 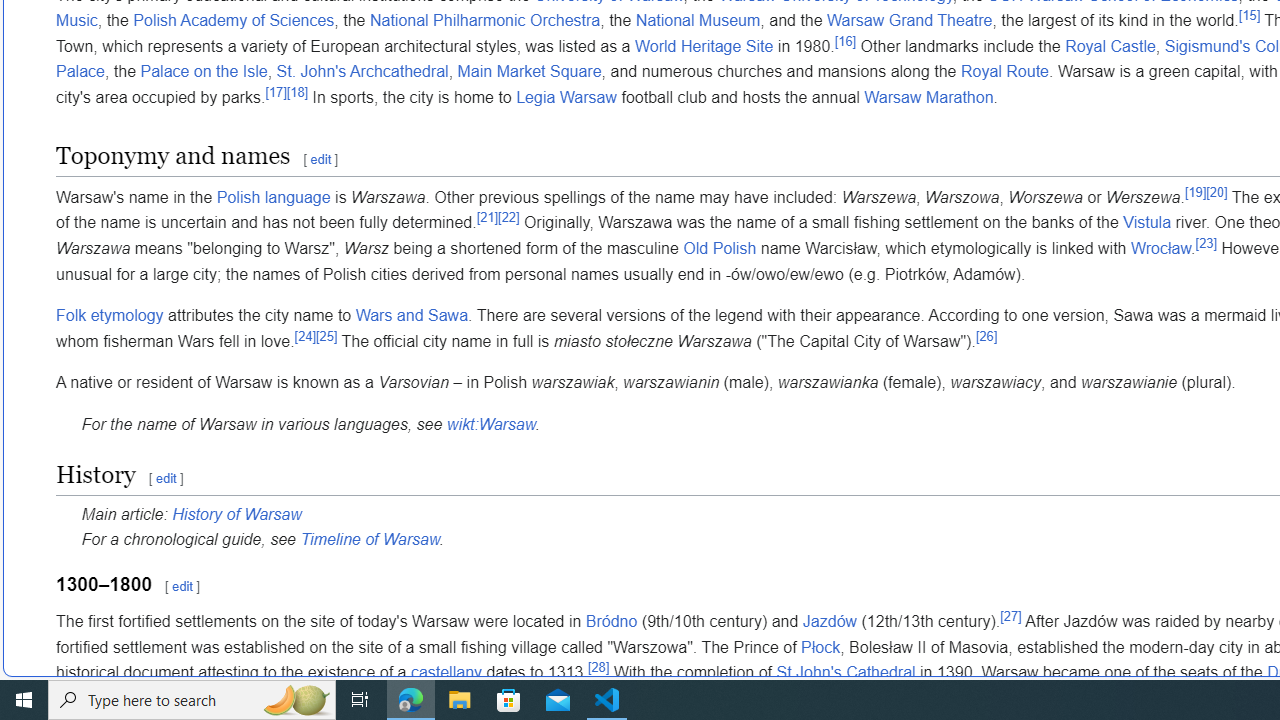 What do you see at coordinates (720, 248) in the screenshot?
I see `Old Polish` at bounding box center [720, 248].